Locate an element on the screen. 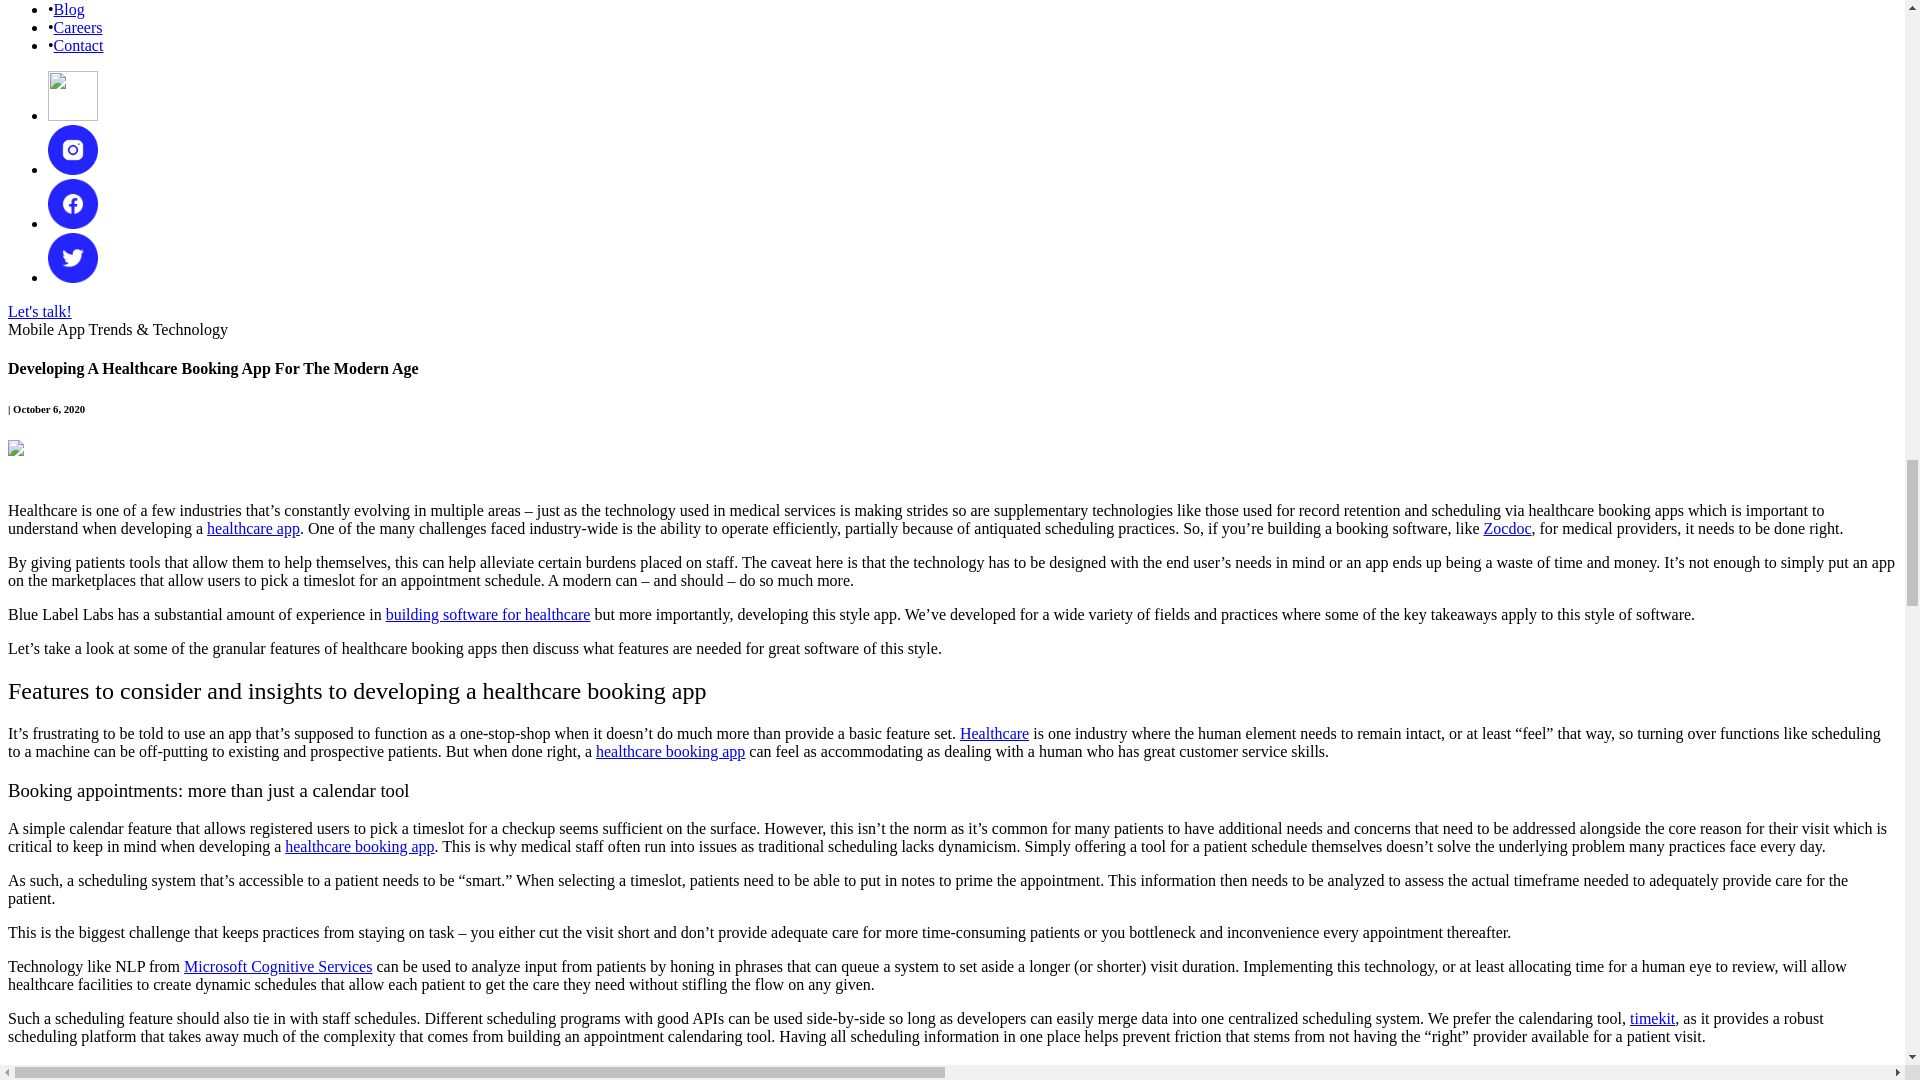 This screenshot has width=1920, height=1080. Blog is located at coordinates (68, 10).